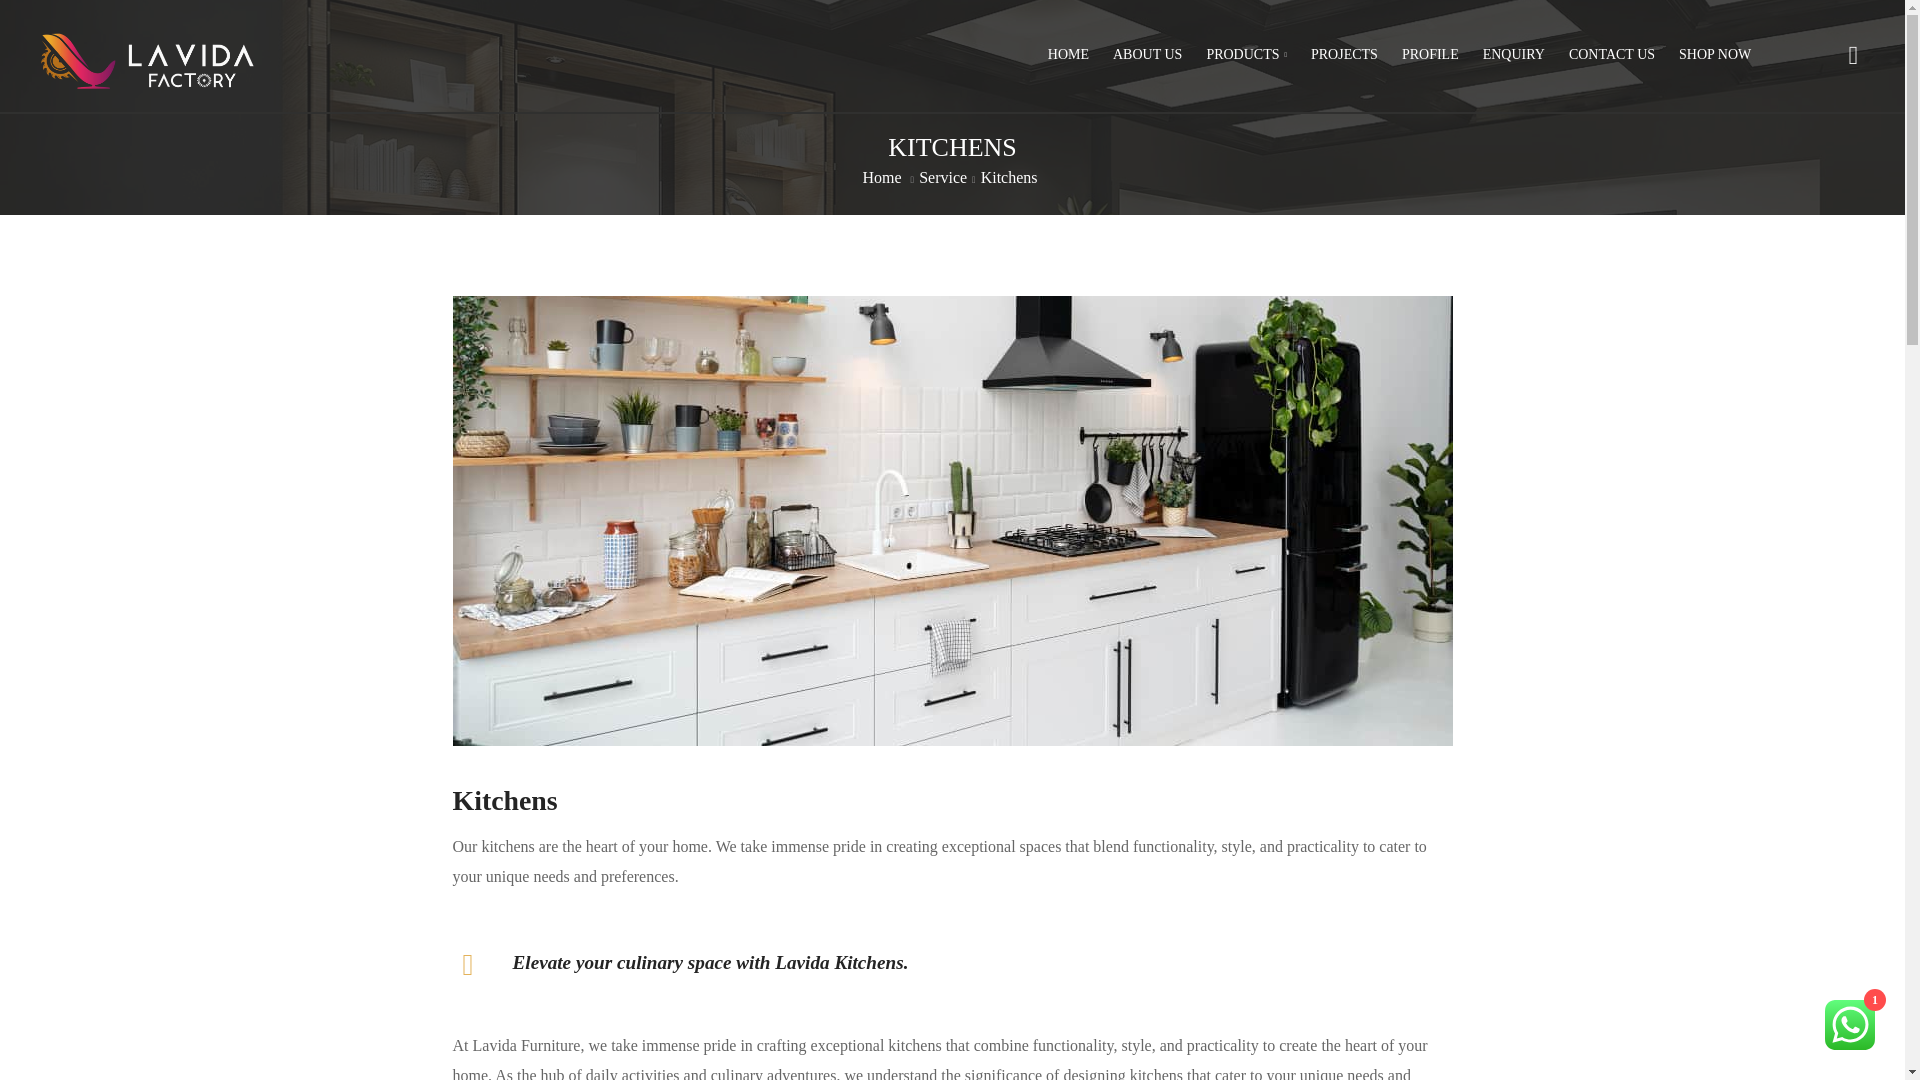 The image size is (1920, 1080). Describe the element at coordinates (1147, 54) in the screenshot. I see `ABOUT US` at that location.